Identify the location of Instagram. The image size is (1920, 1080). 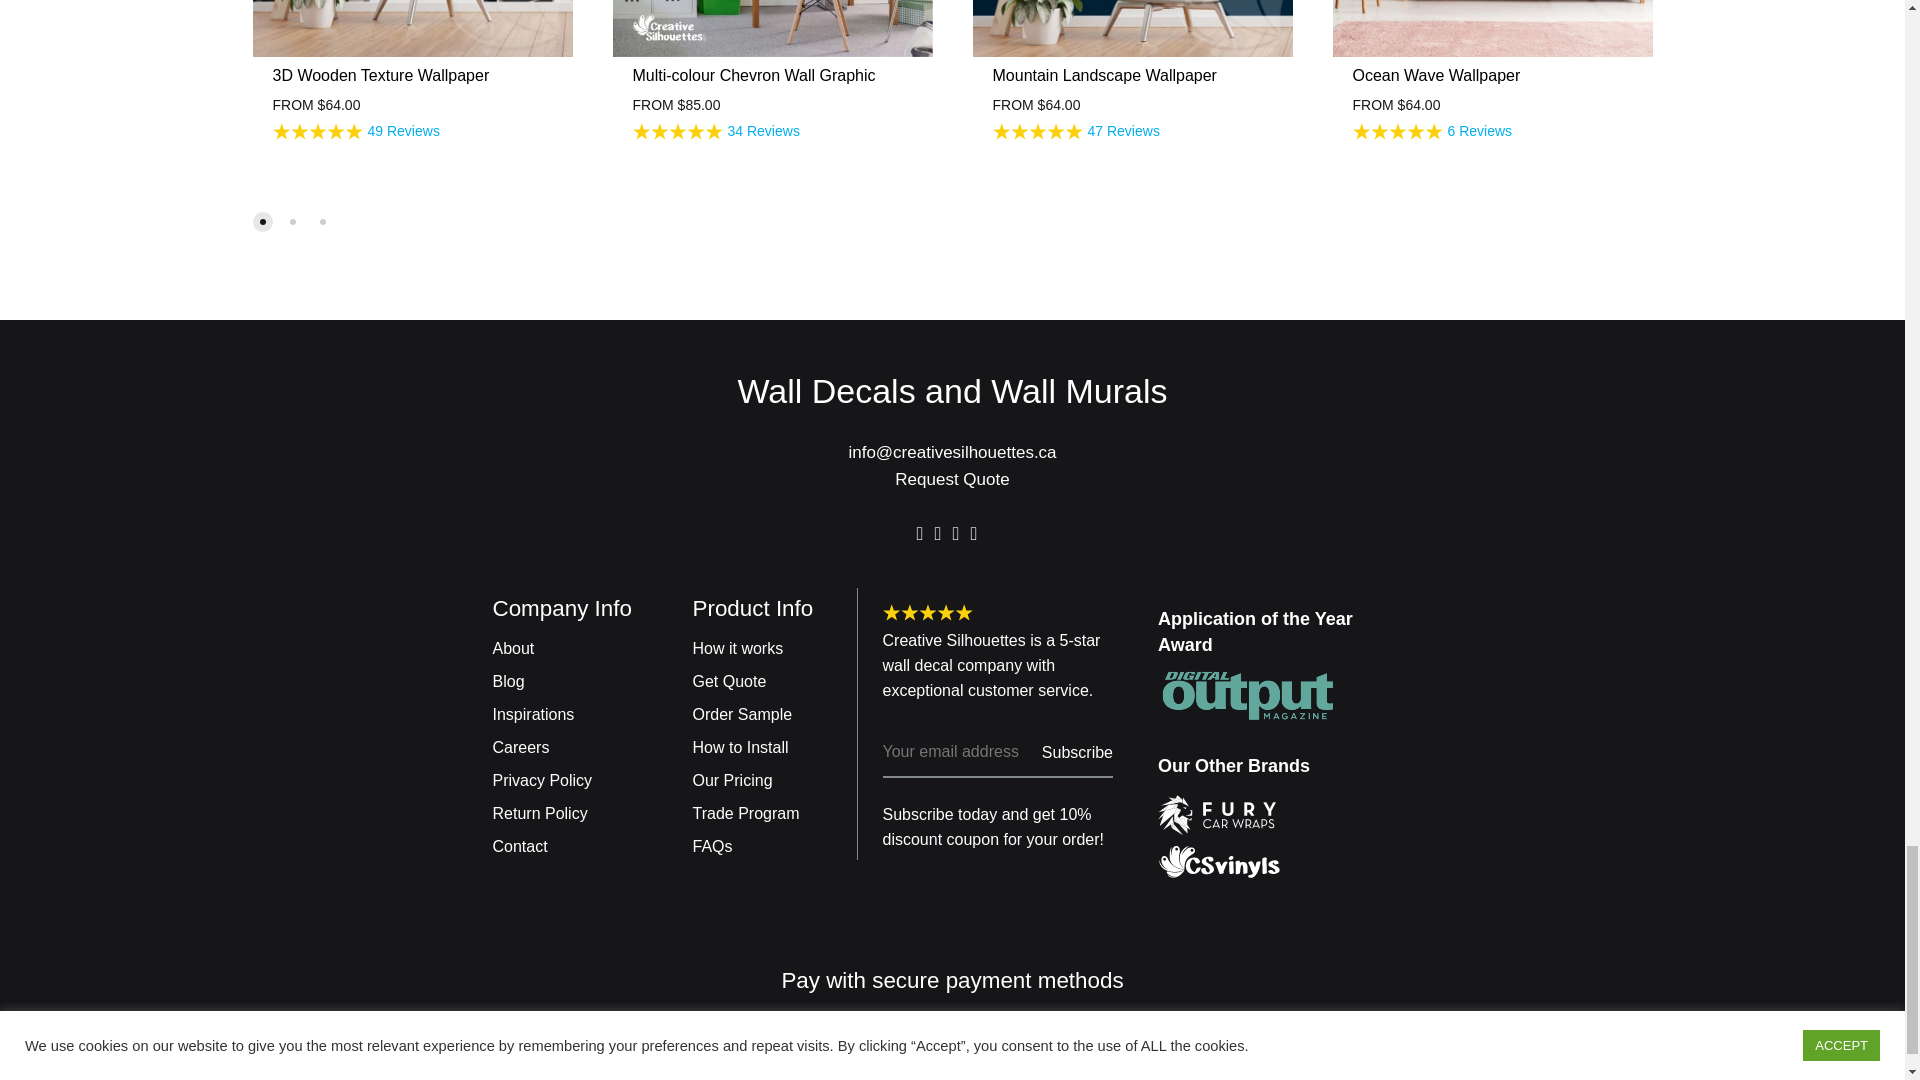
(955, 533).